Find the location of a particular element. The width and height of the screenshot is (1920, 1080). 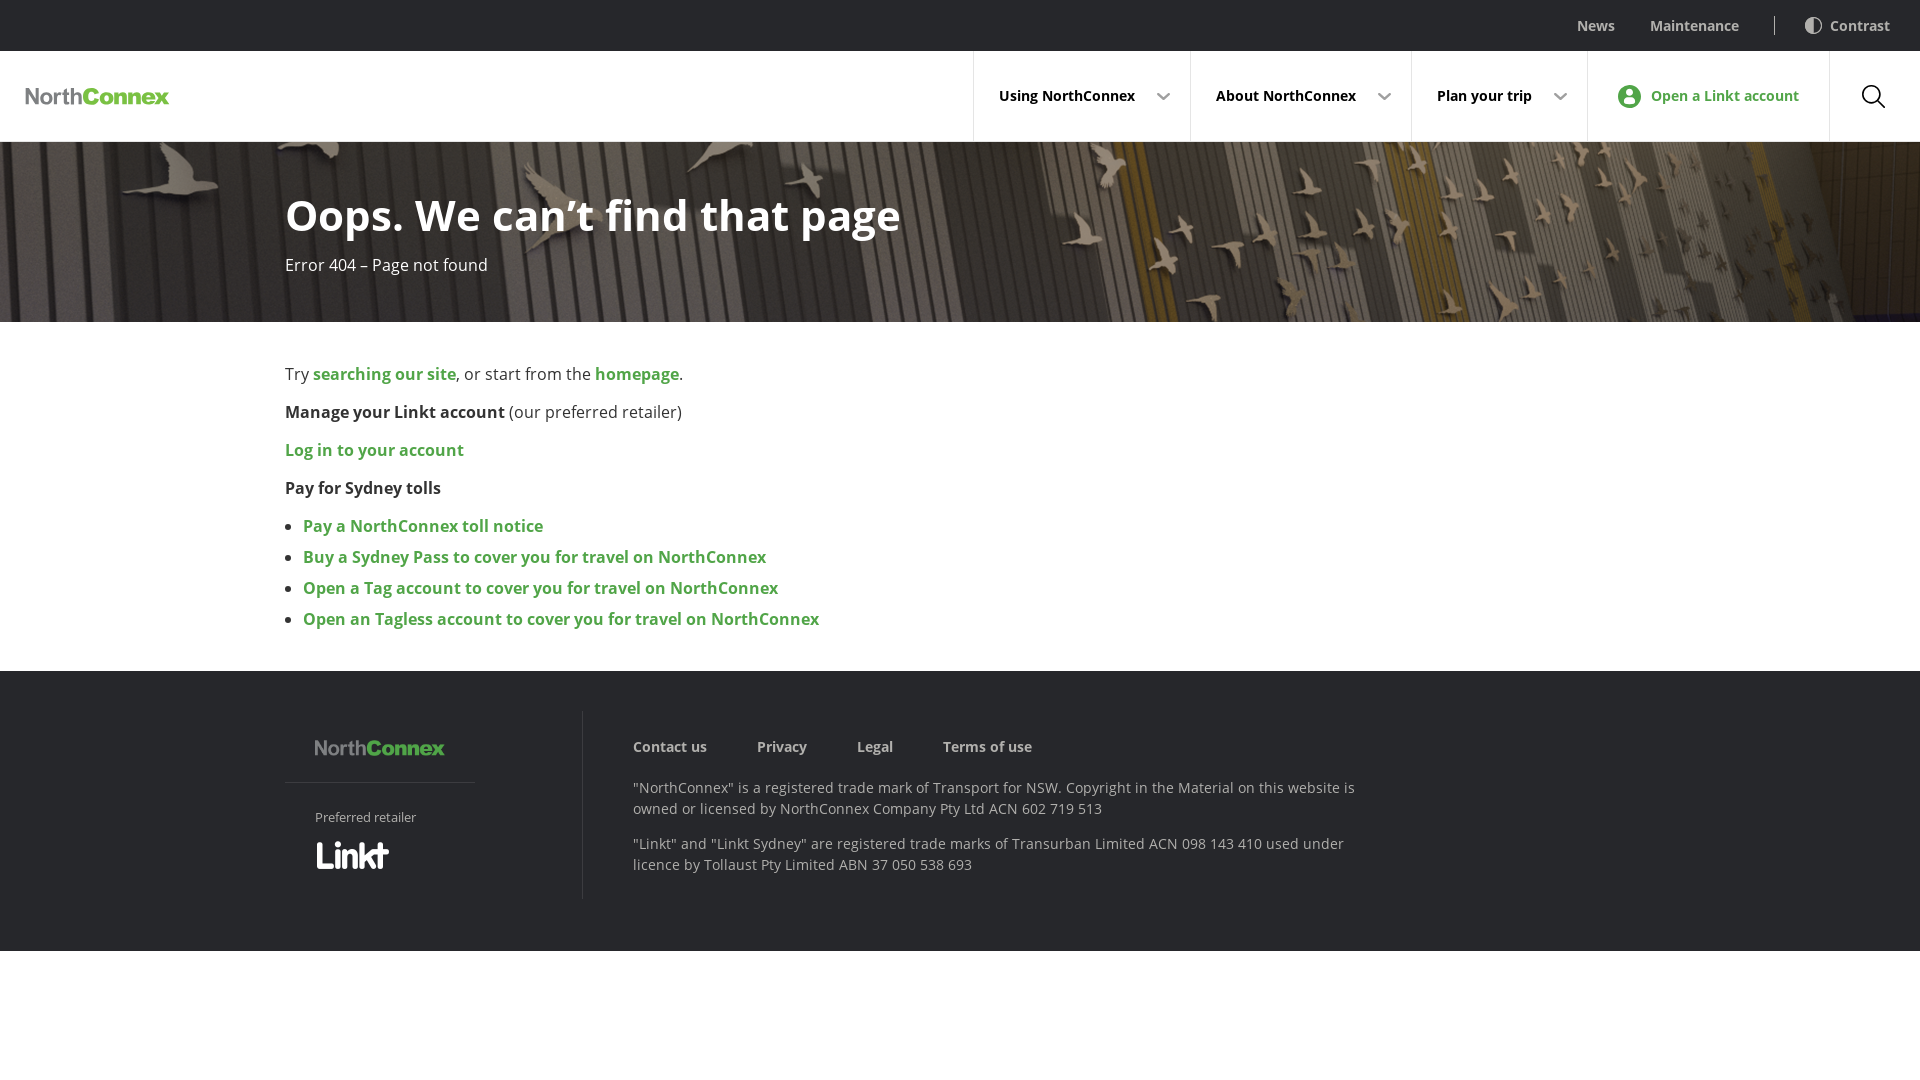

Terms of use is located at coordinates (1012, 746).